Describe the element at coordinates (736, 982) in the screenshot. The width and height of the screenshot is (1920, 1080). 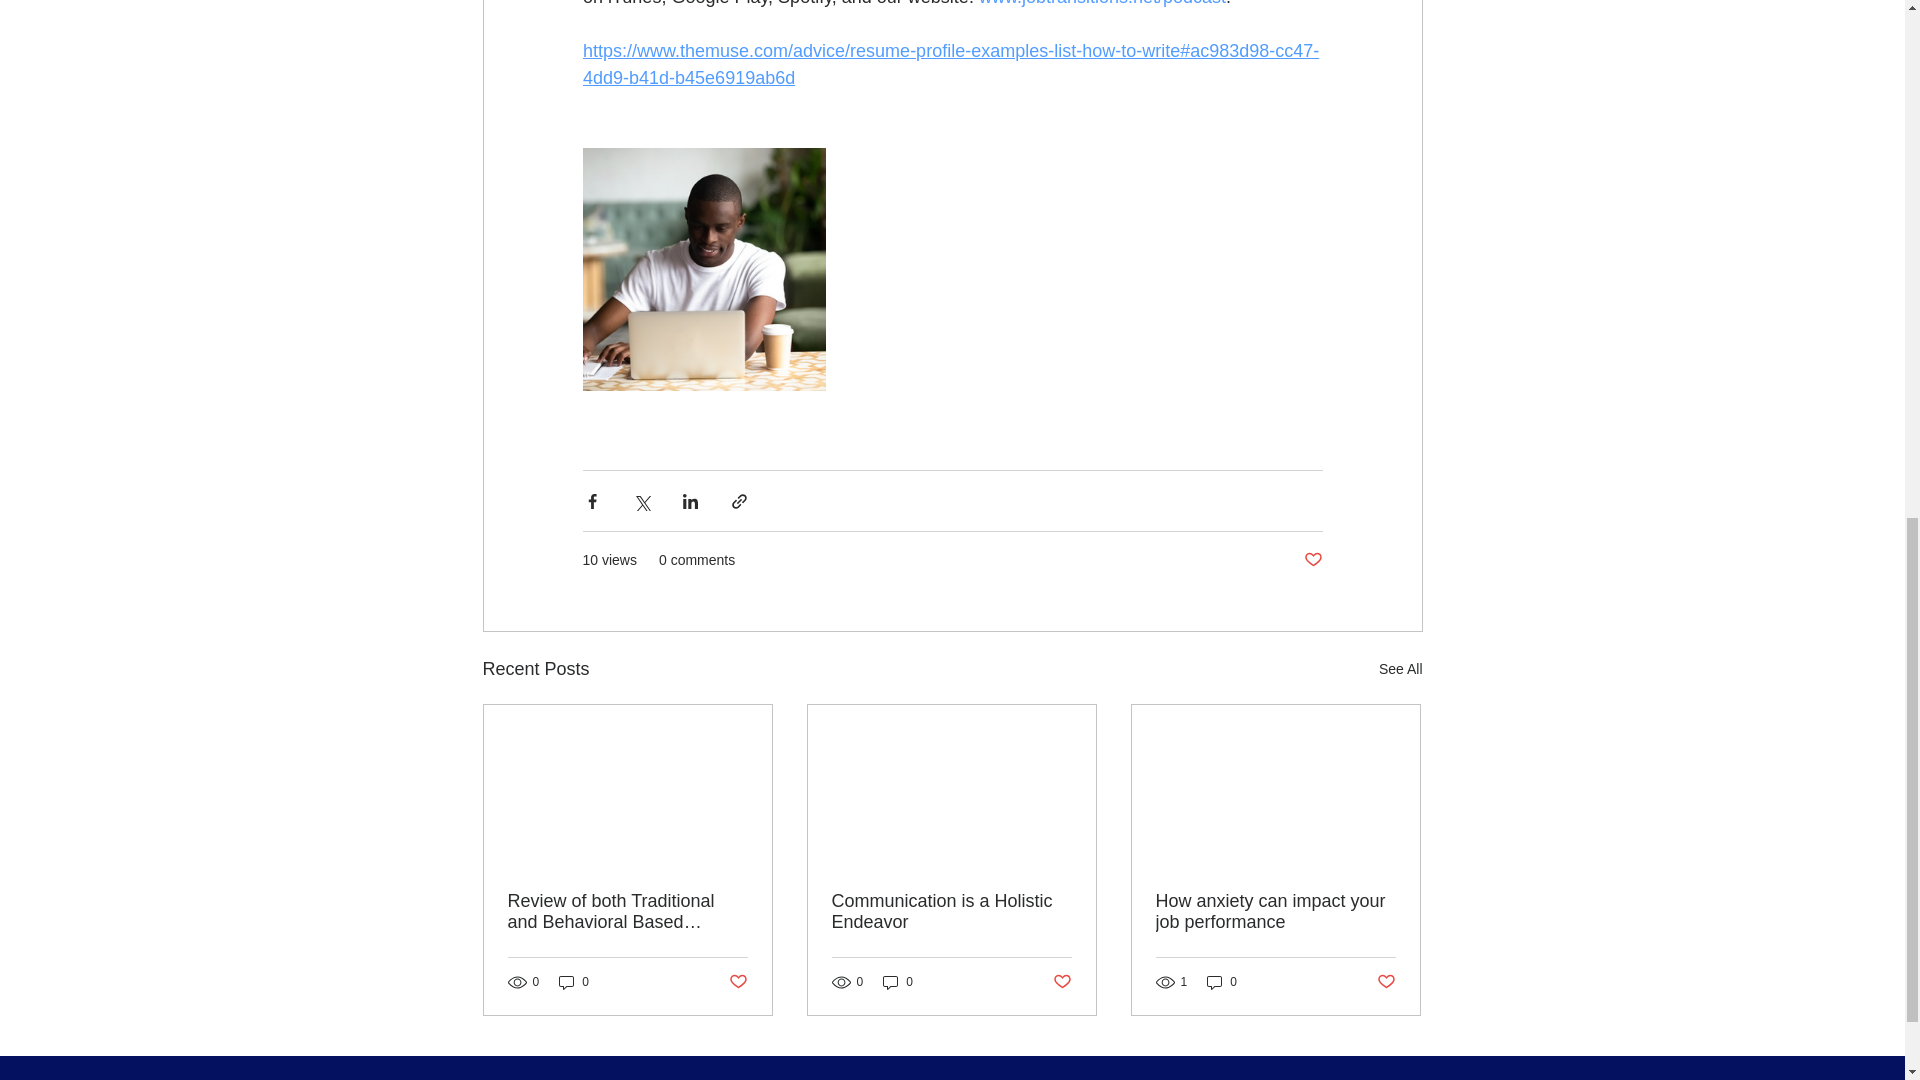
I see `Post not marked as liked` at that location.